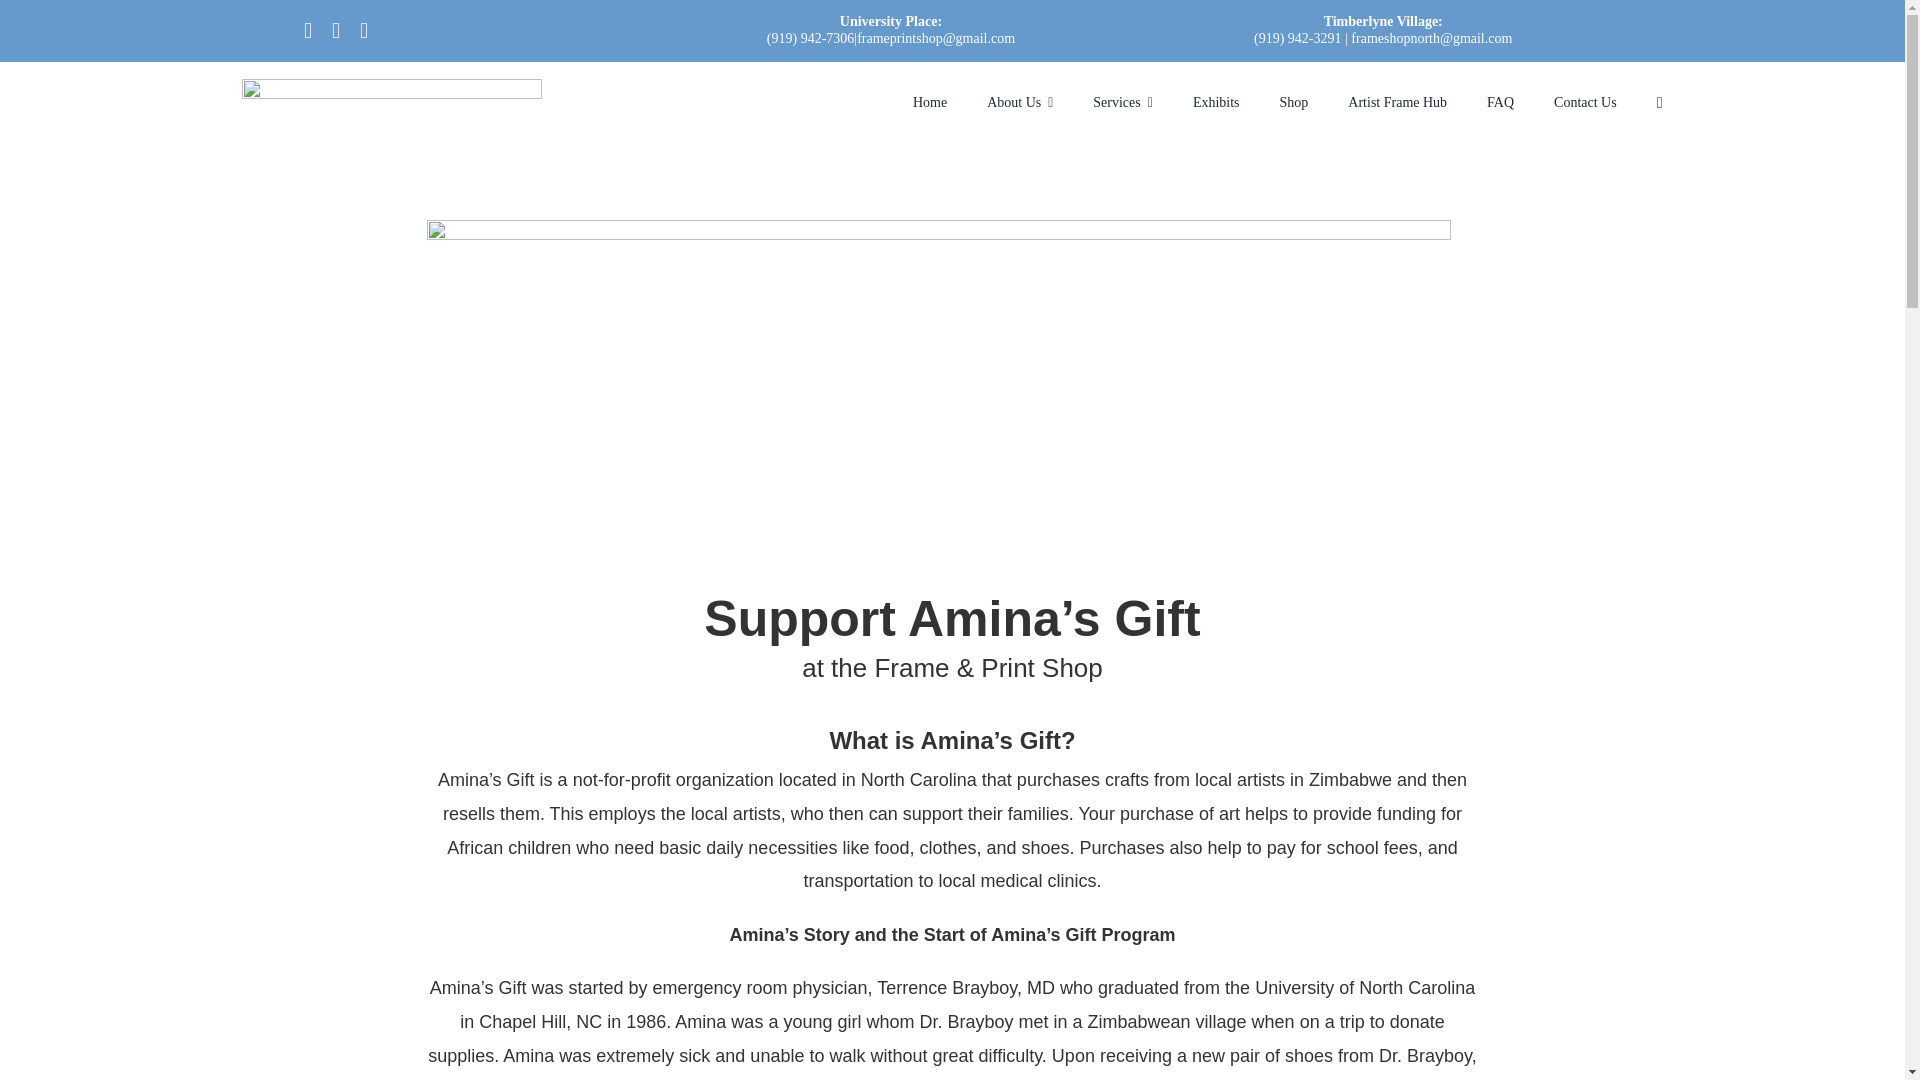 The width and height of the screenshot is (1920, 1080). I want to click on Services, so click(1122, 104).